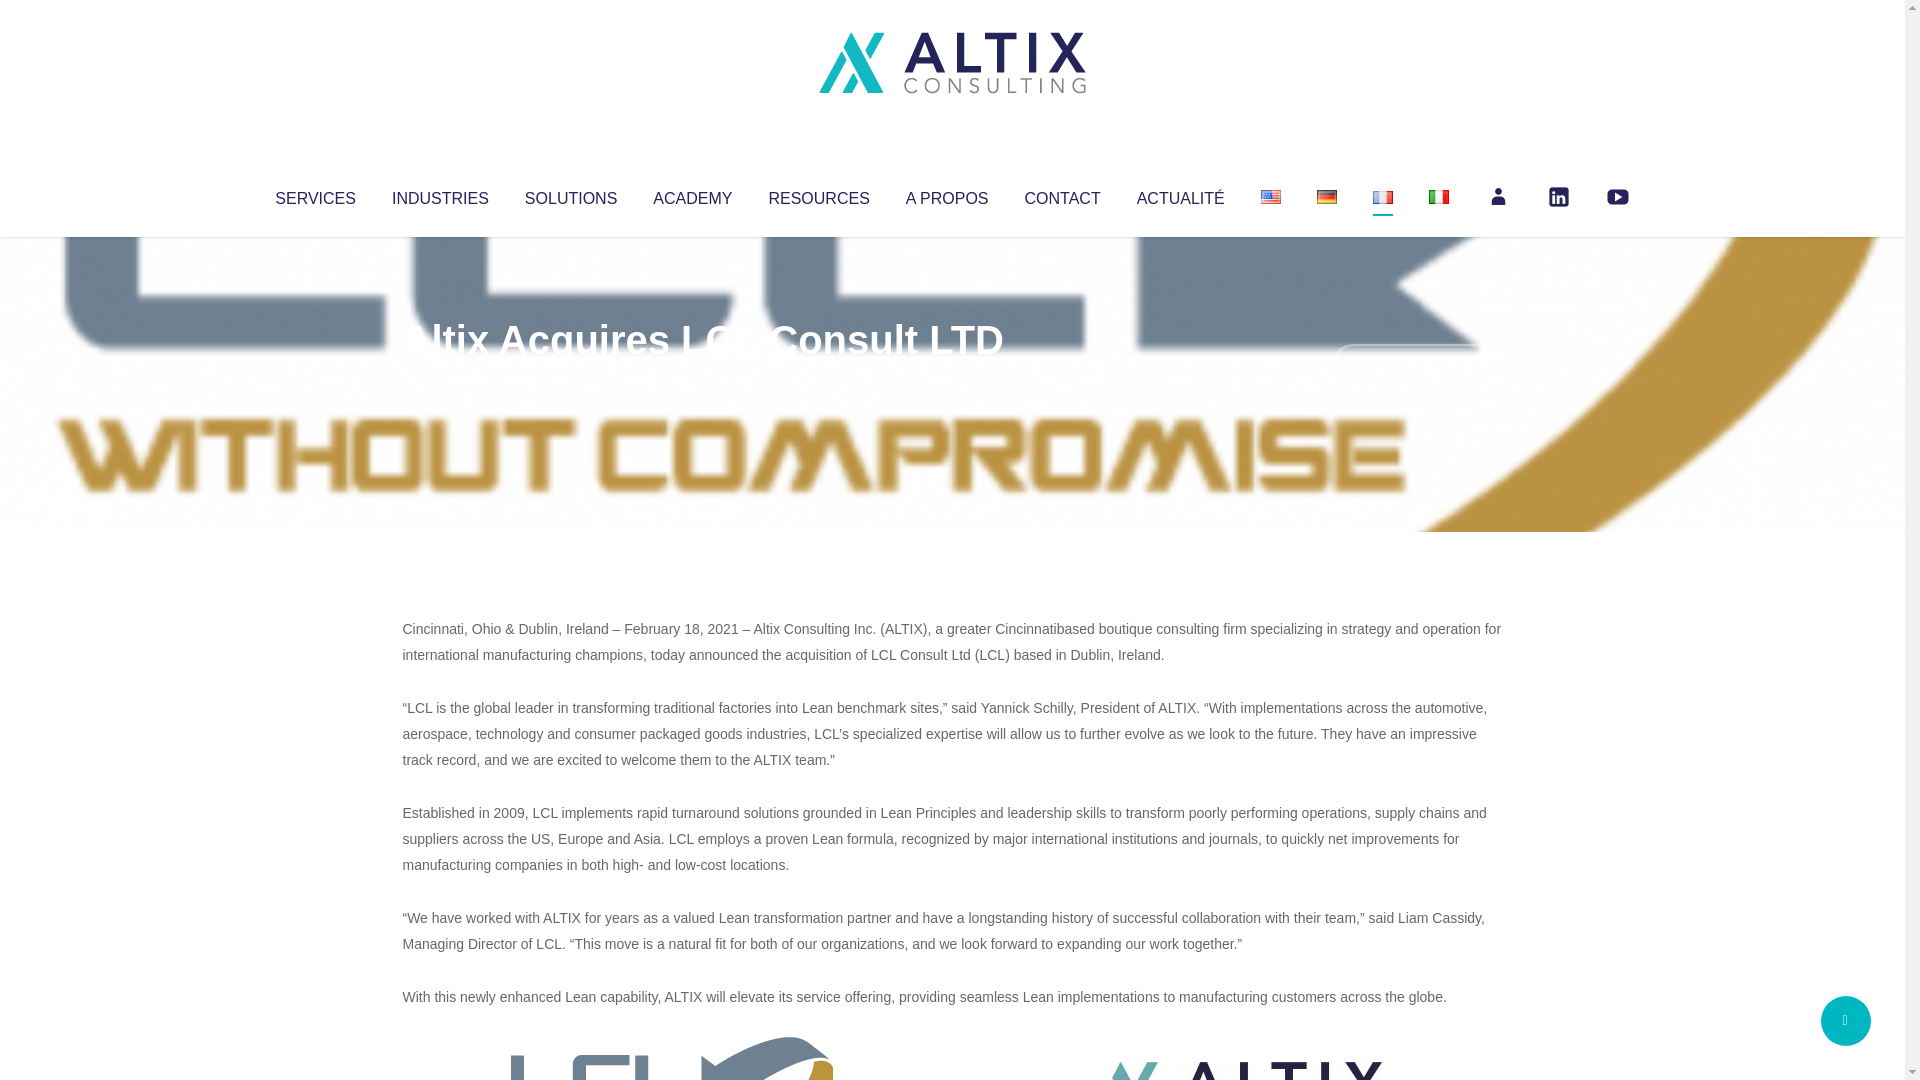 Image resolution: width=1920 pixels, height=1080 pixels. Describe the element at coordinates (440, 380) in the screenshot. I see `Altix` at that location.